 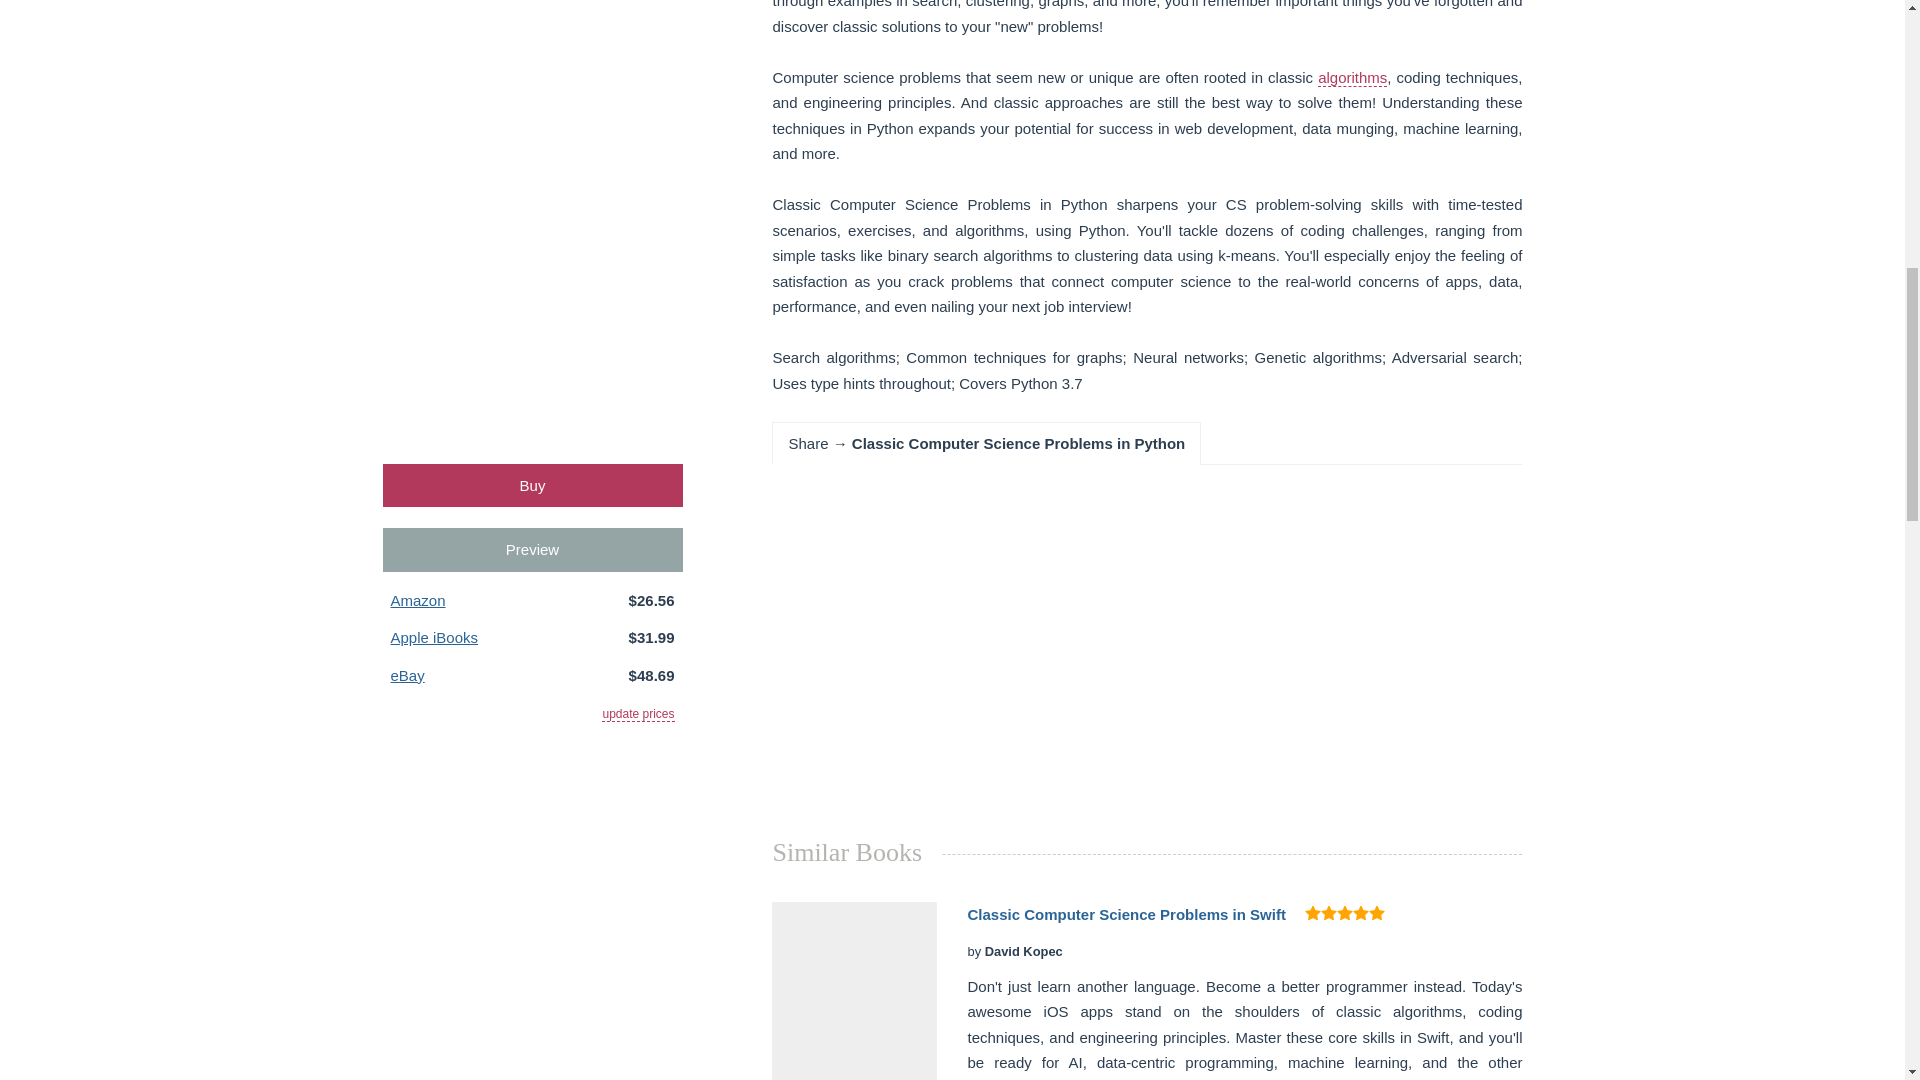 What do you see at coordinates (532, 550) in the screenshot?
I see `Preview` at bounding box center [532, 550].